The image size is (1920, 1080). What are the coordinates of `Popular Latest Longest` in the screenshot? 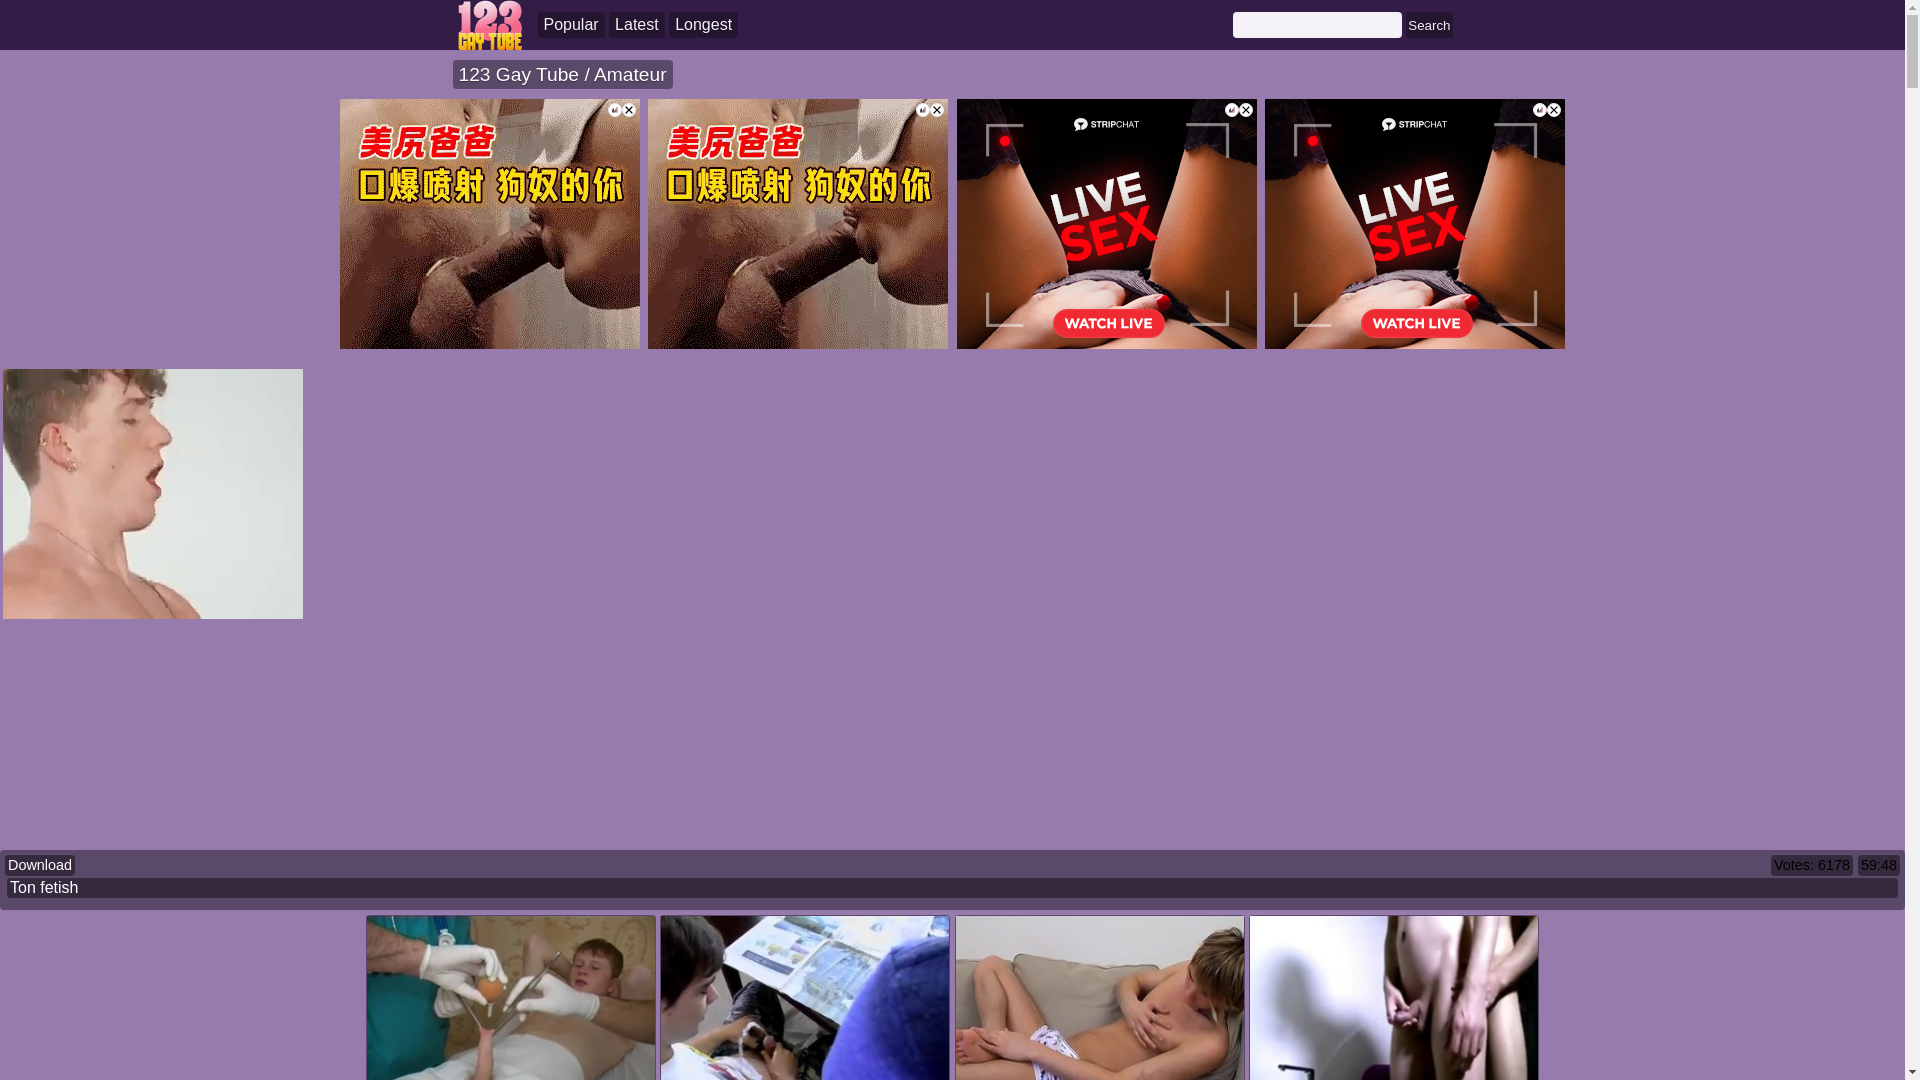 It's located at (638, 25).